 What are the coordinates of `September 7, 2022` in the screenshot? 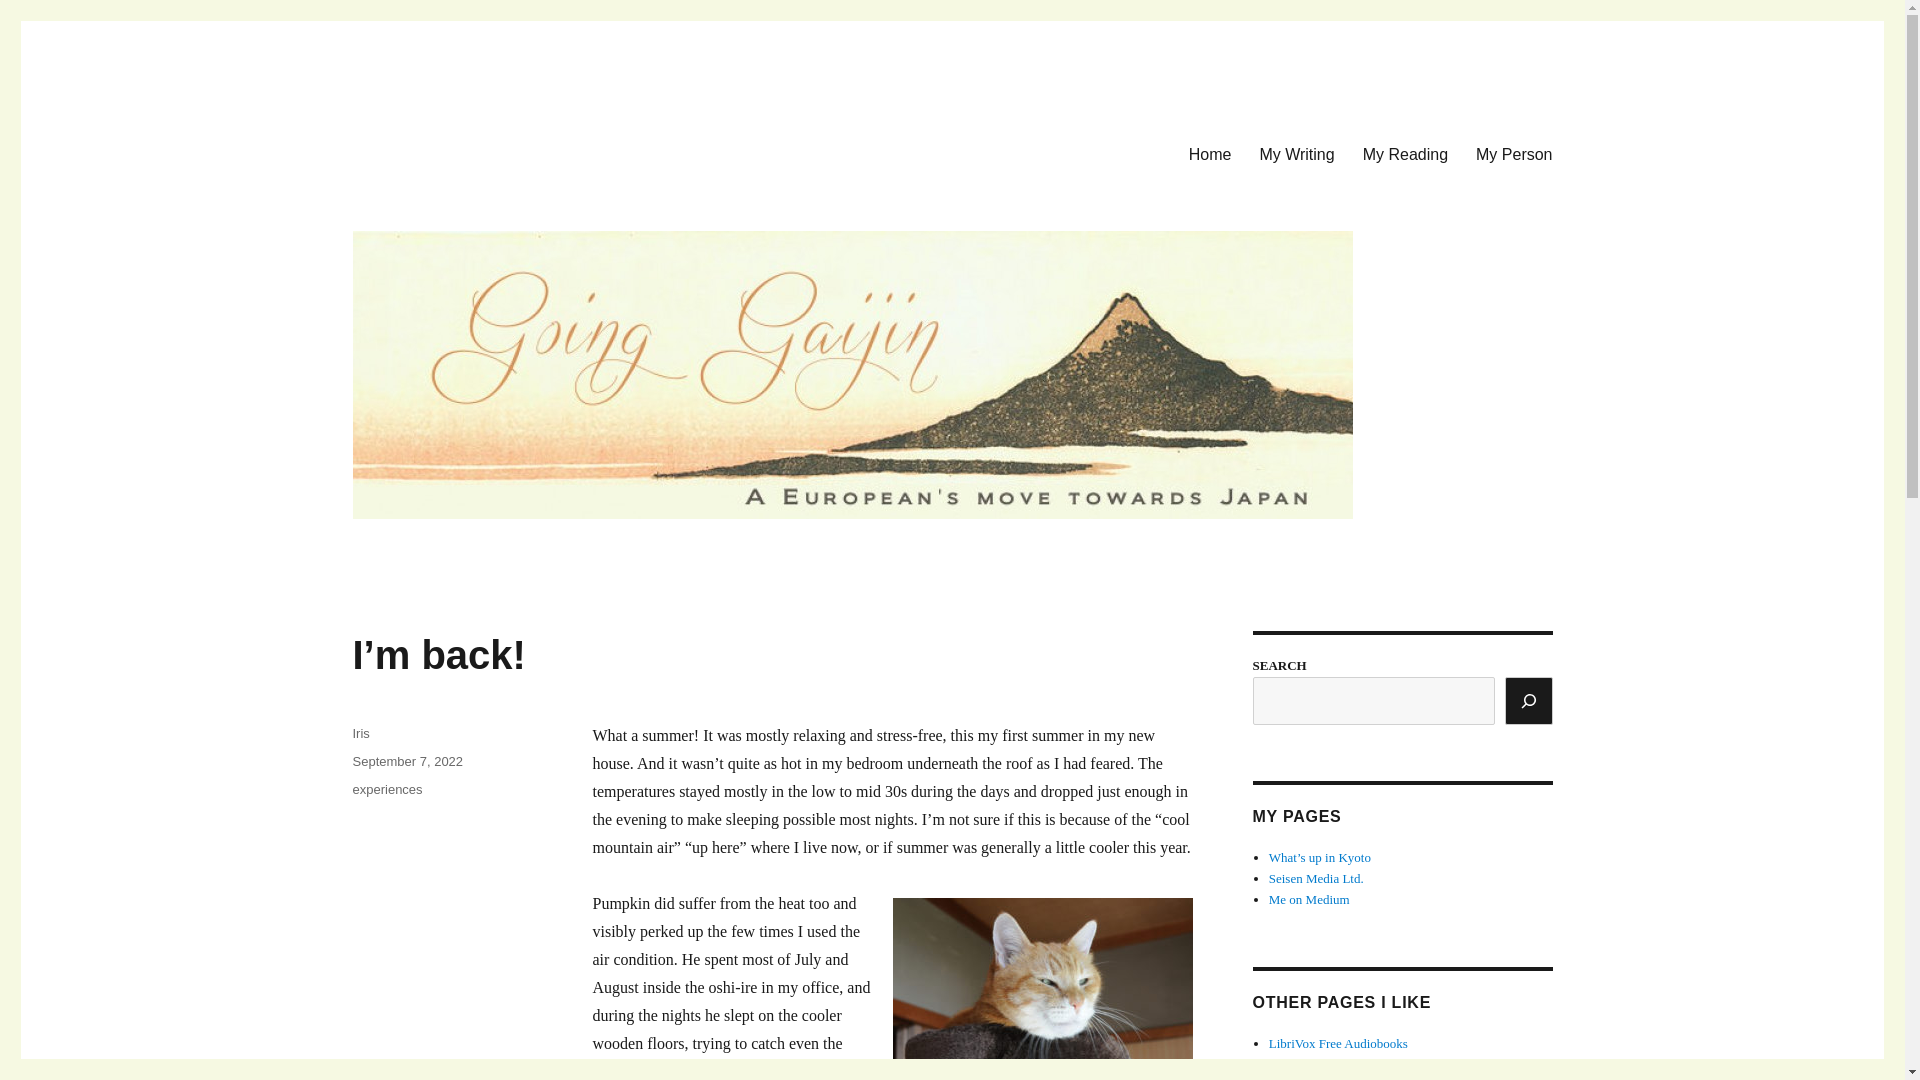 It's located at (406, 760).